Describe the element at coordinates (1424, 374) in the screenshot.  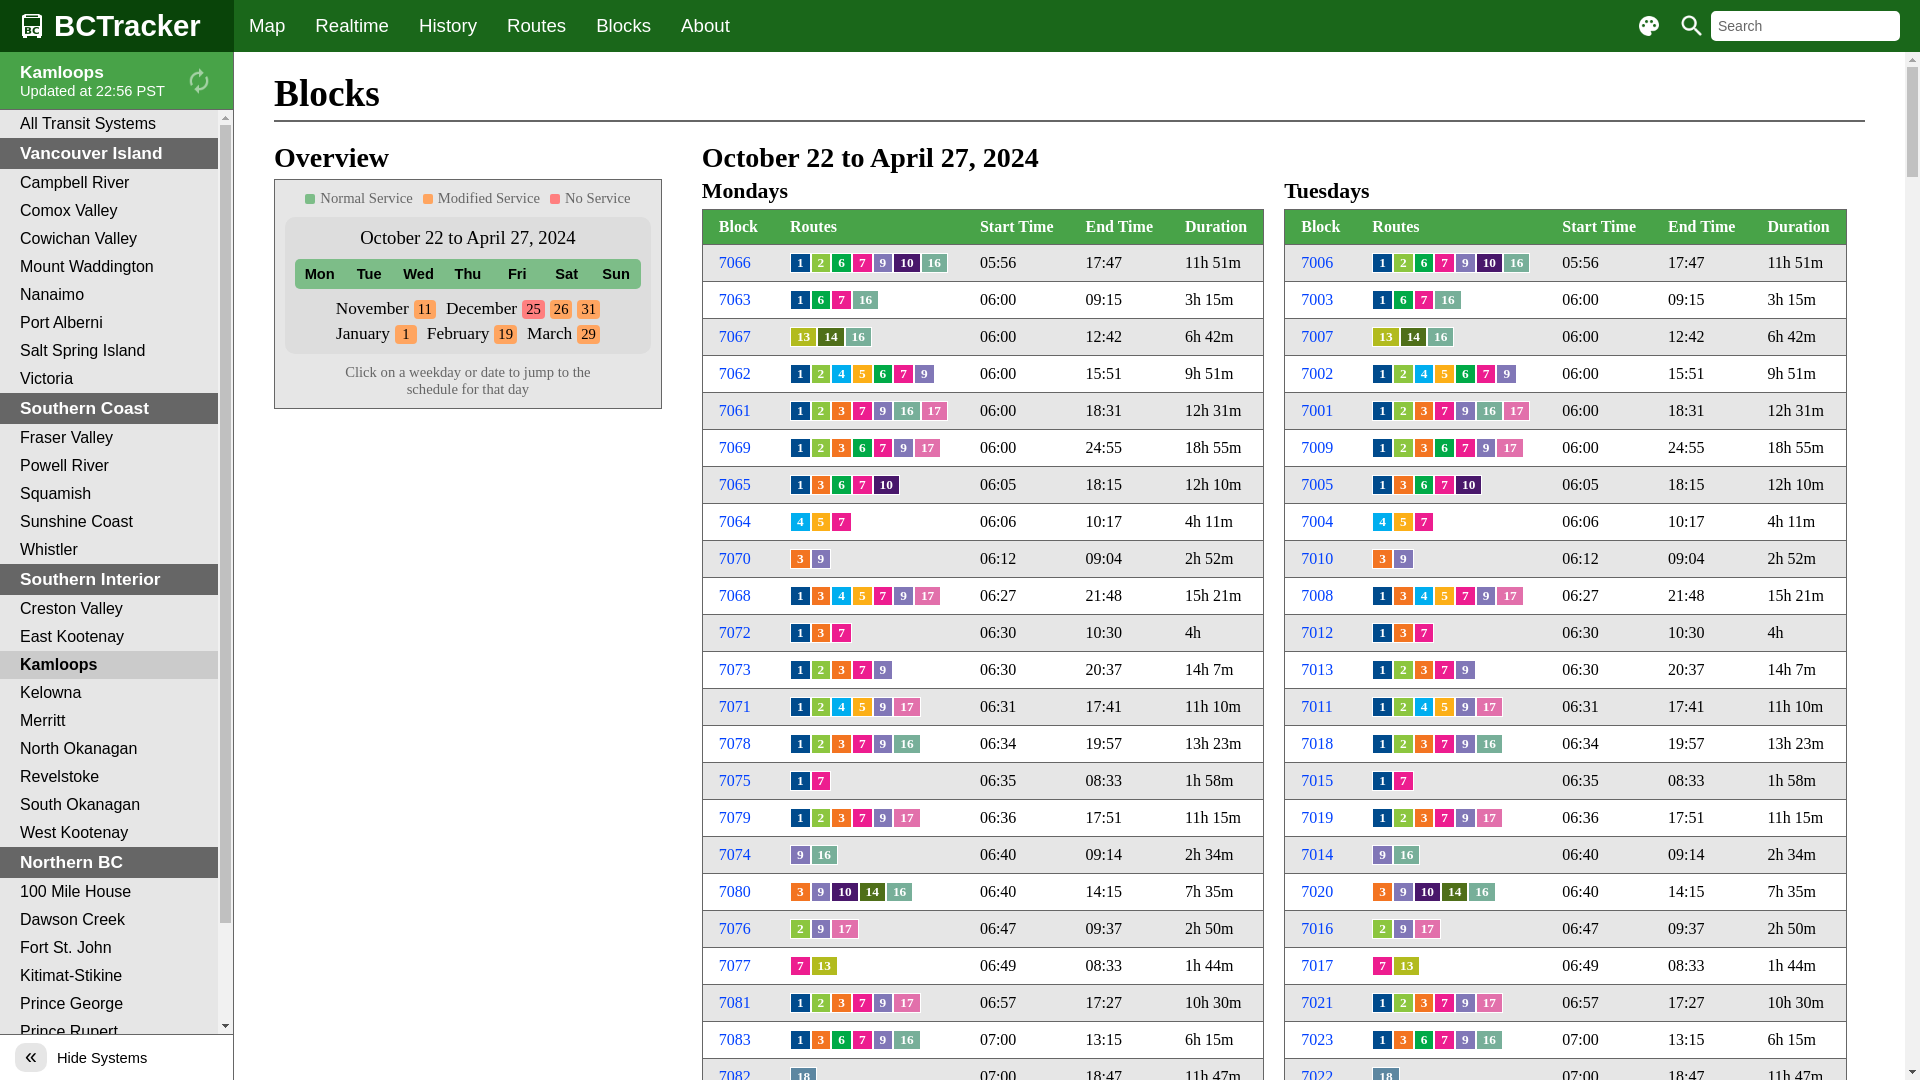
I see `4` at that location.